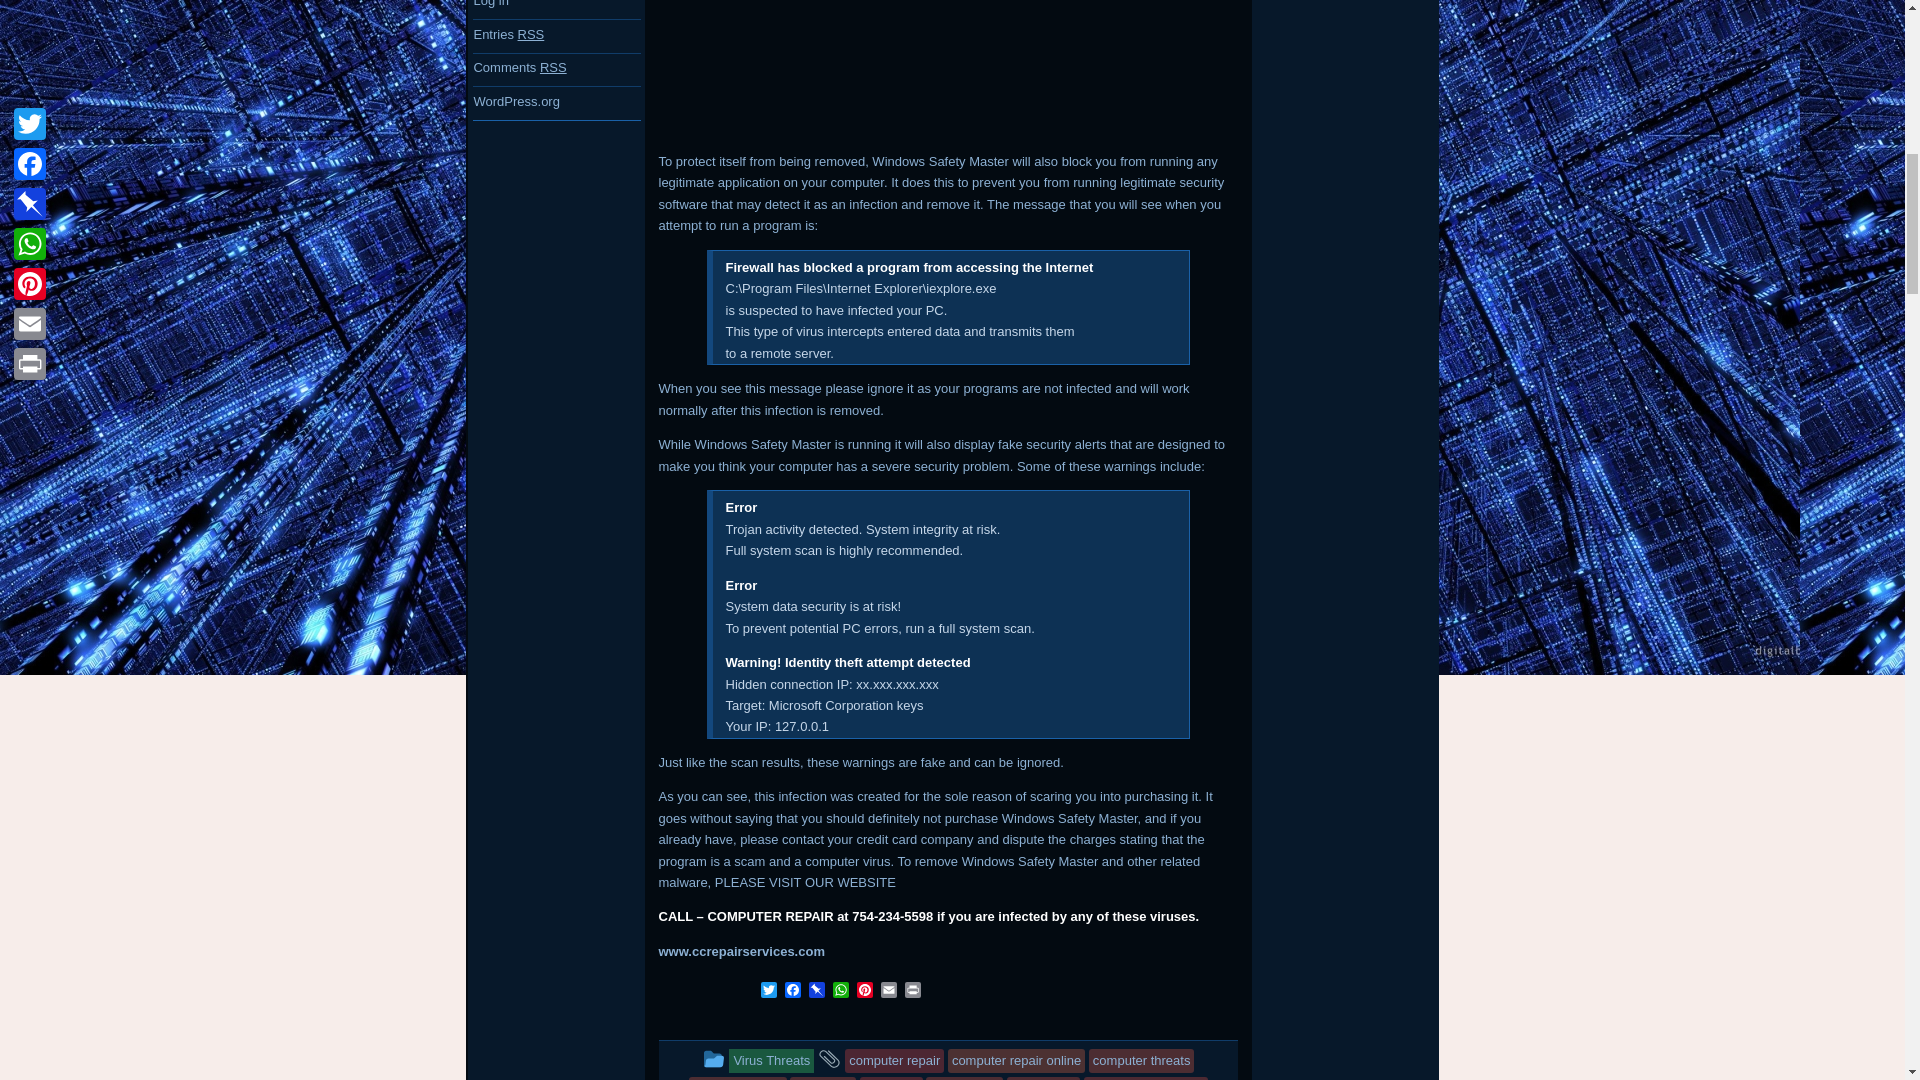 The width and height of the screenshot is (1920, 1080). What do you see at coordinates (1141, 1060) in the screenshot?
I see `computer threats` at bounding box center [1141, 1060].